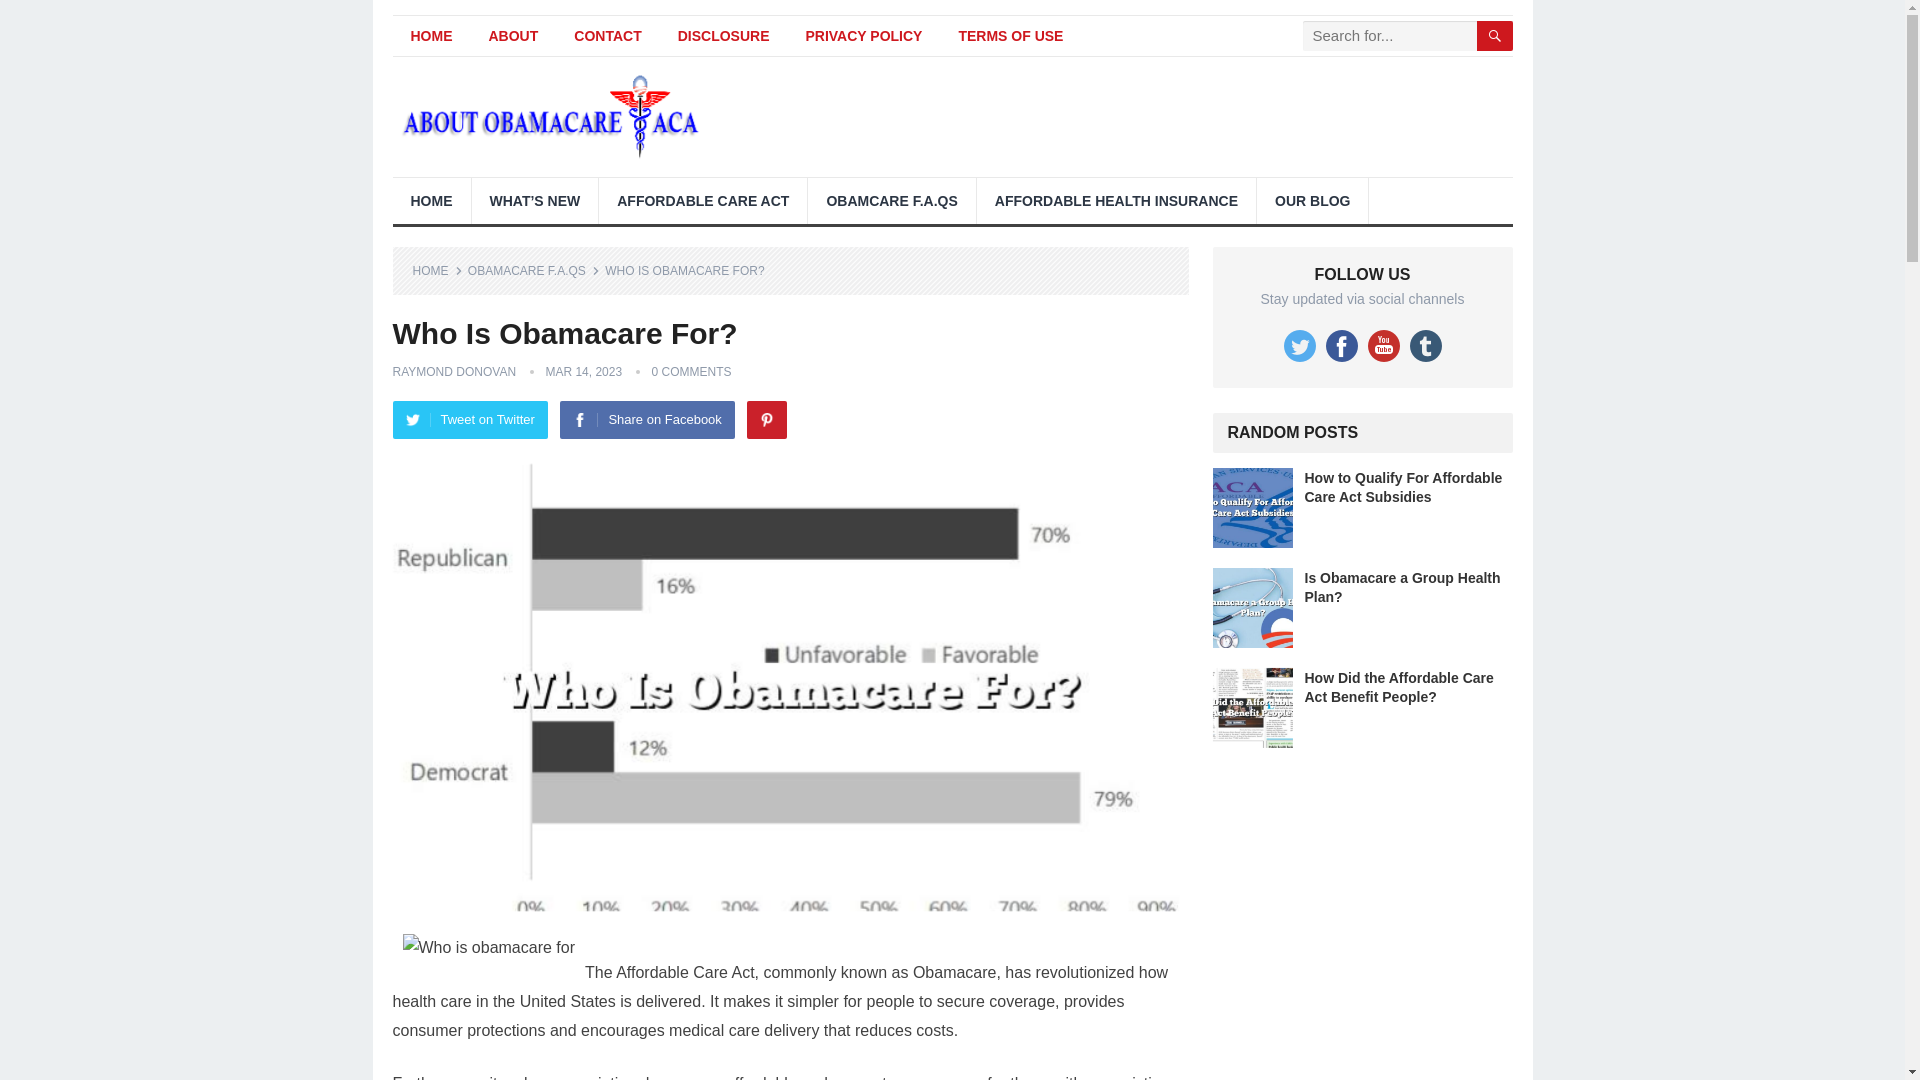  Describe the element at coordinates (1312, 200) in the screenshot. I see `OUR BLOG` at that location.